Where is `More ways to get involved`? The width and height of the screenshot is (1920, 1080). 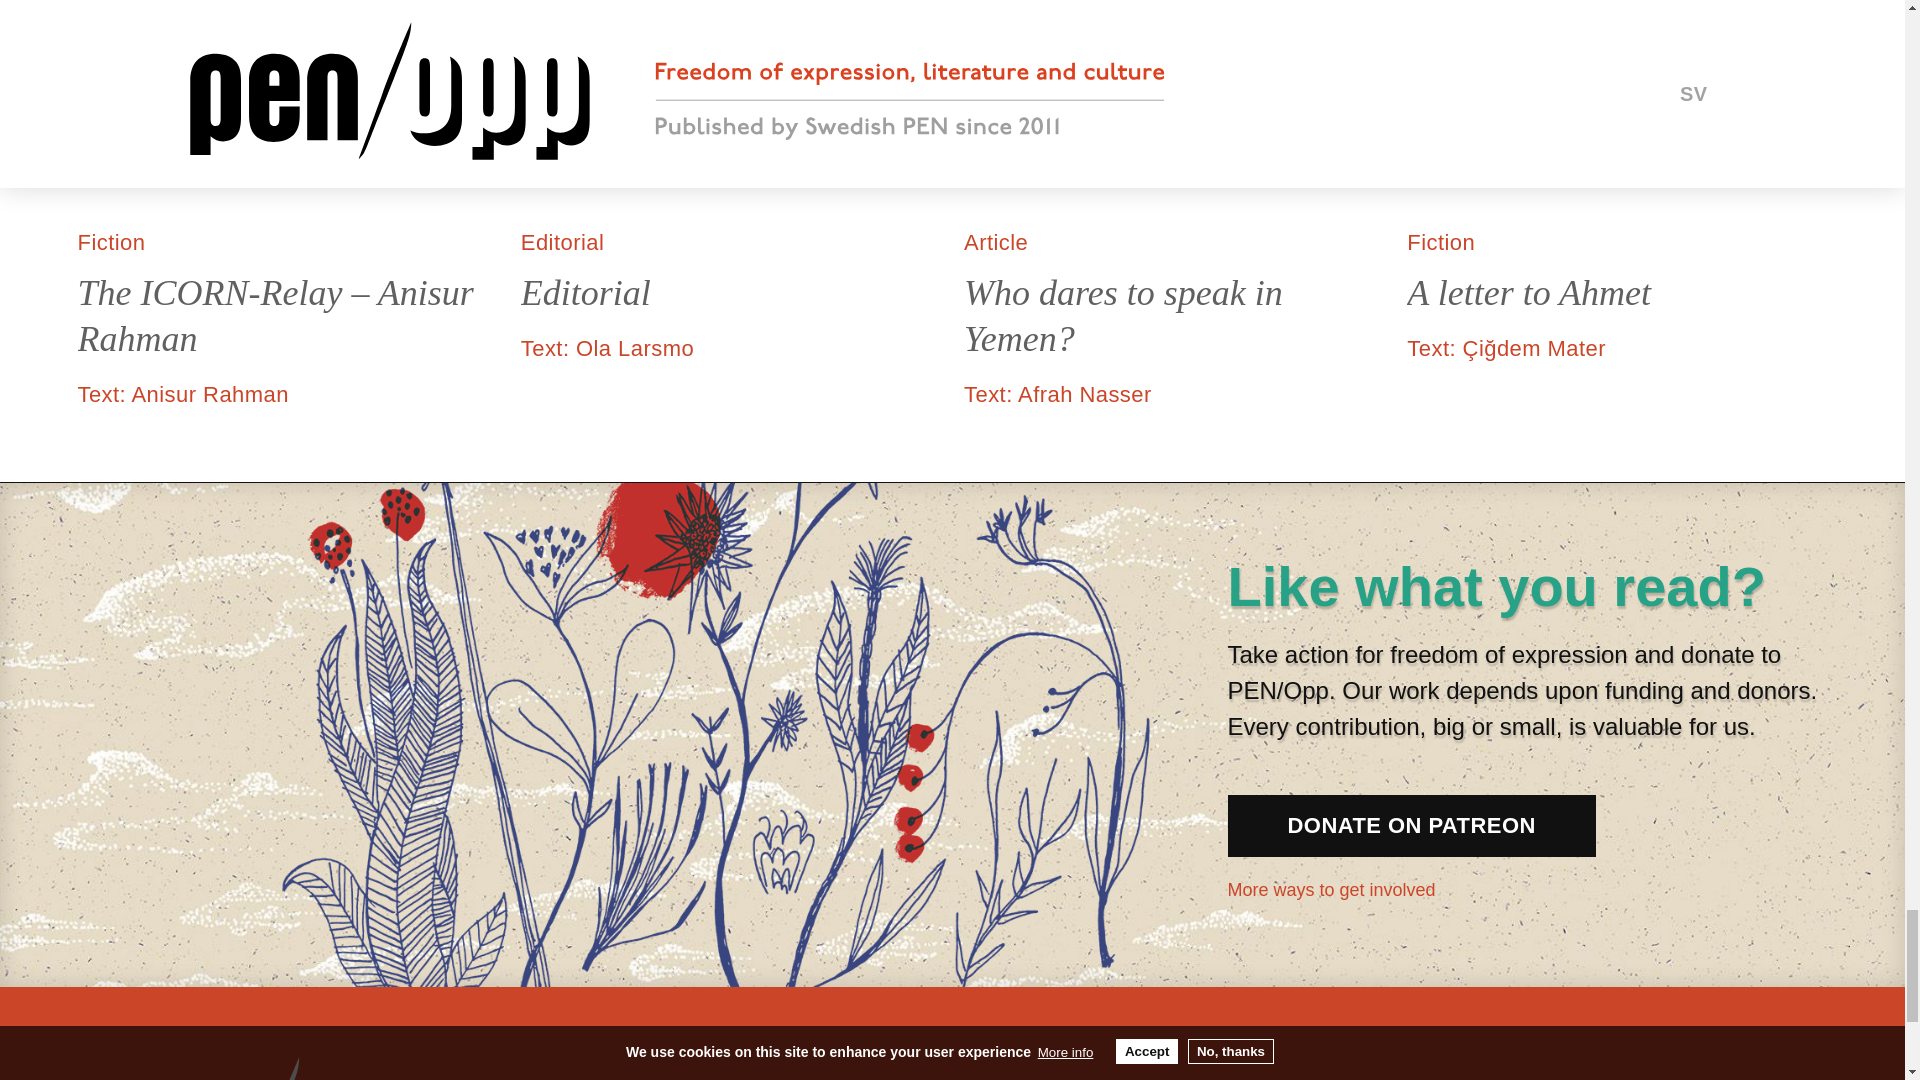
More ways to get involved is located at coordinates (1354, 890).